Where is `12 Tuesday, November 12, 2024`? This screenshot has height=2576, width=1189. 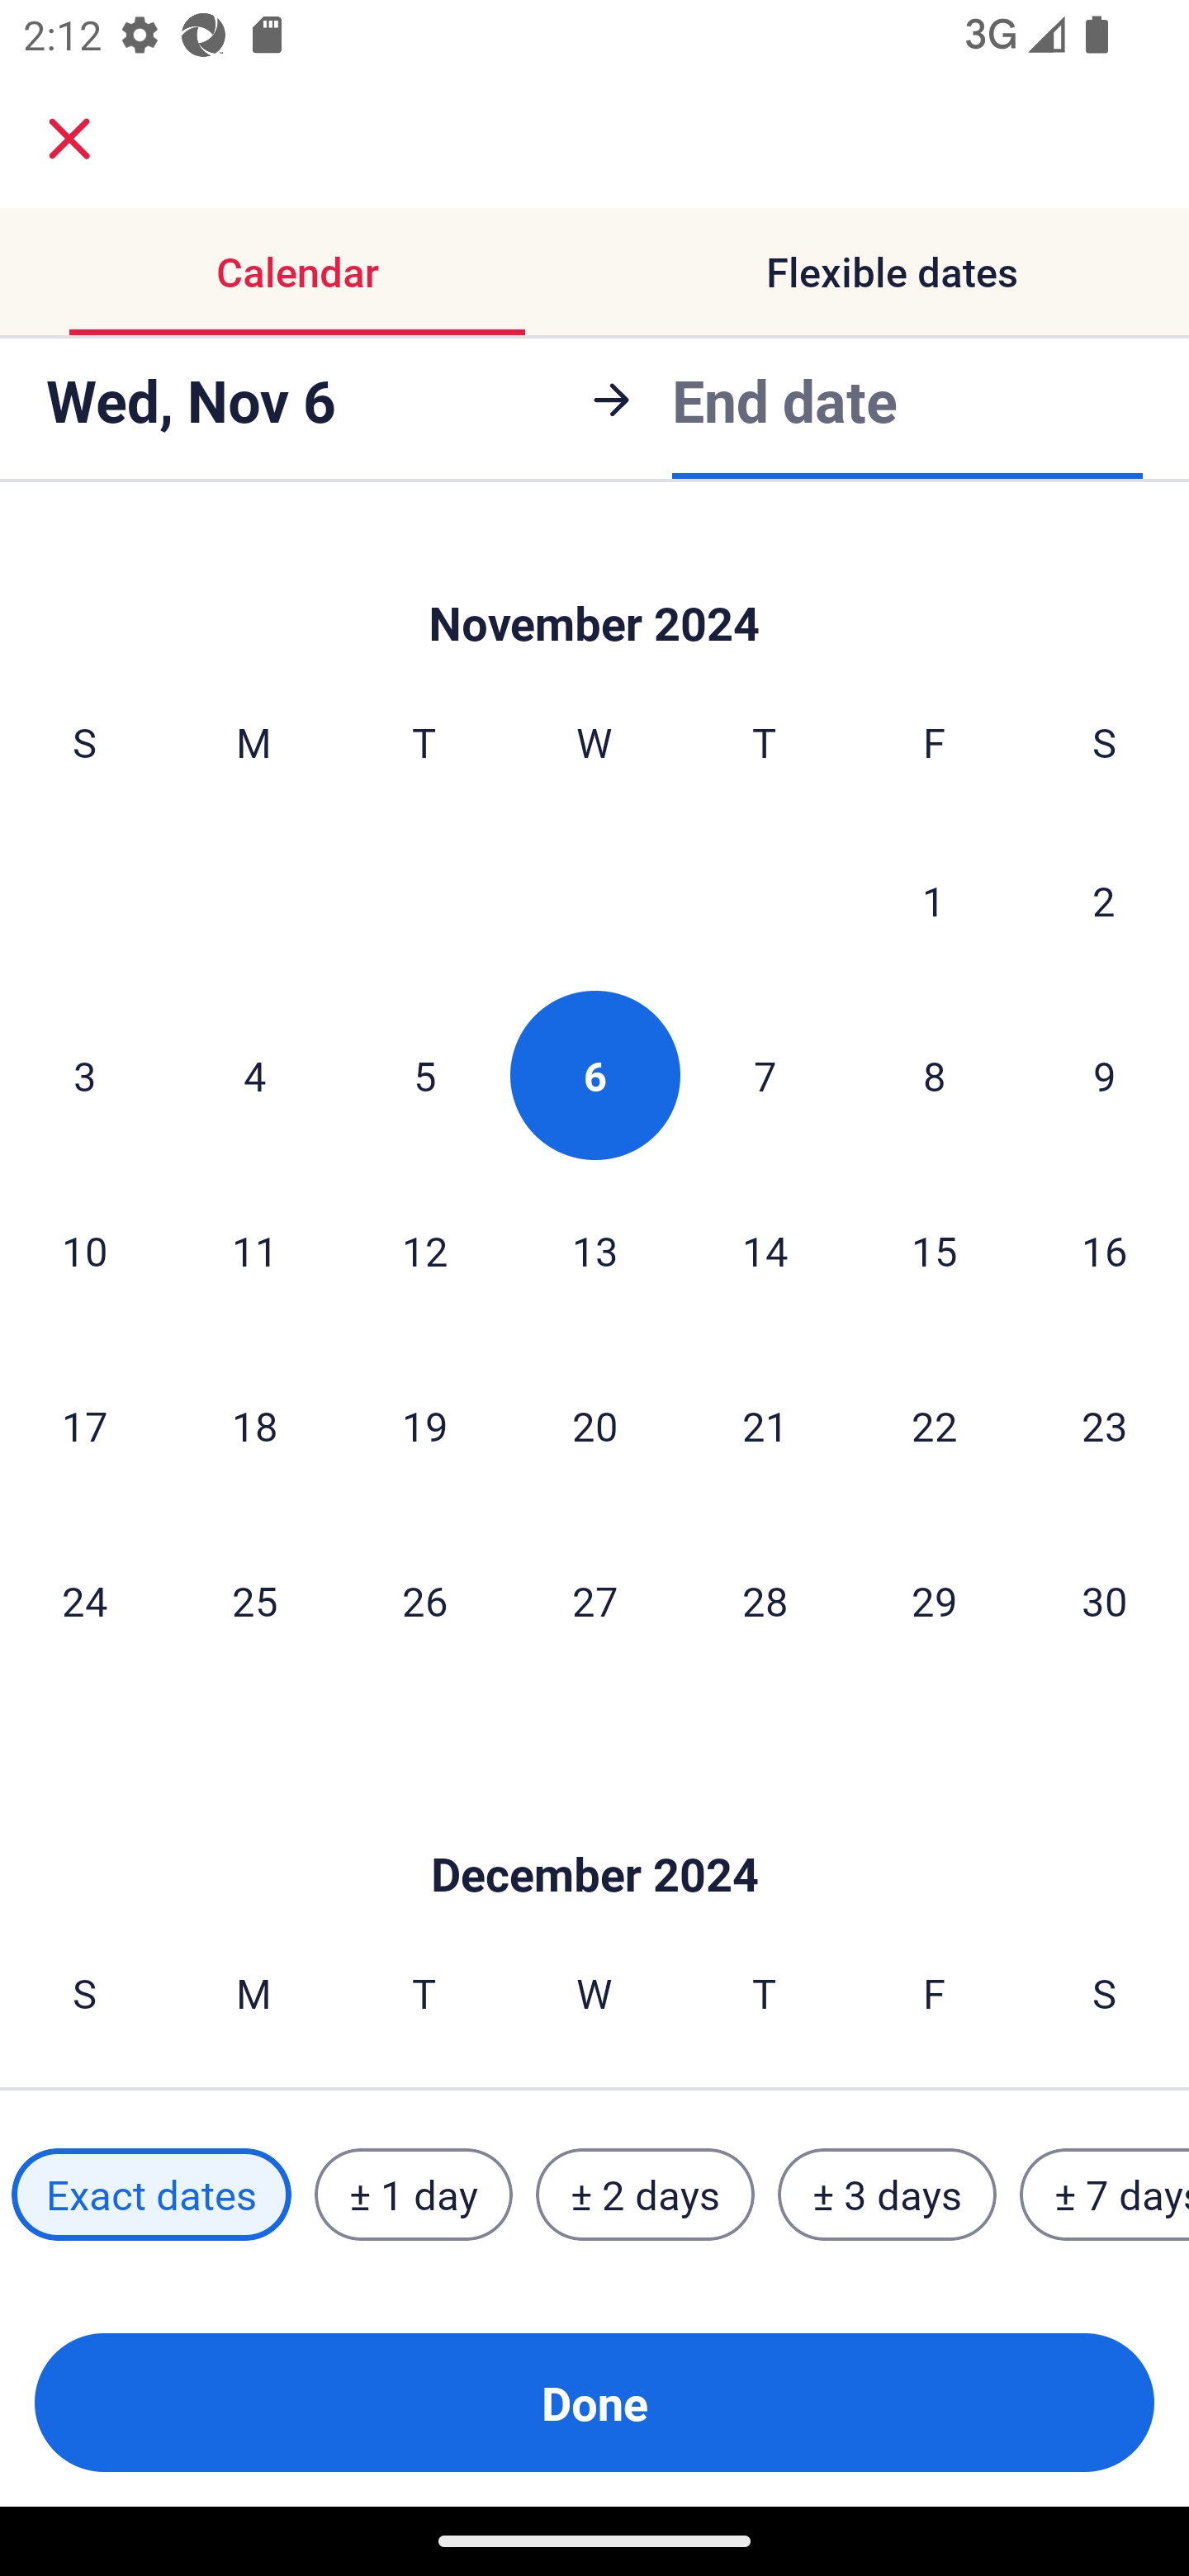 12 Tuesday, November 12, 2024 is located at coordinates (424, 1250).